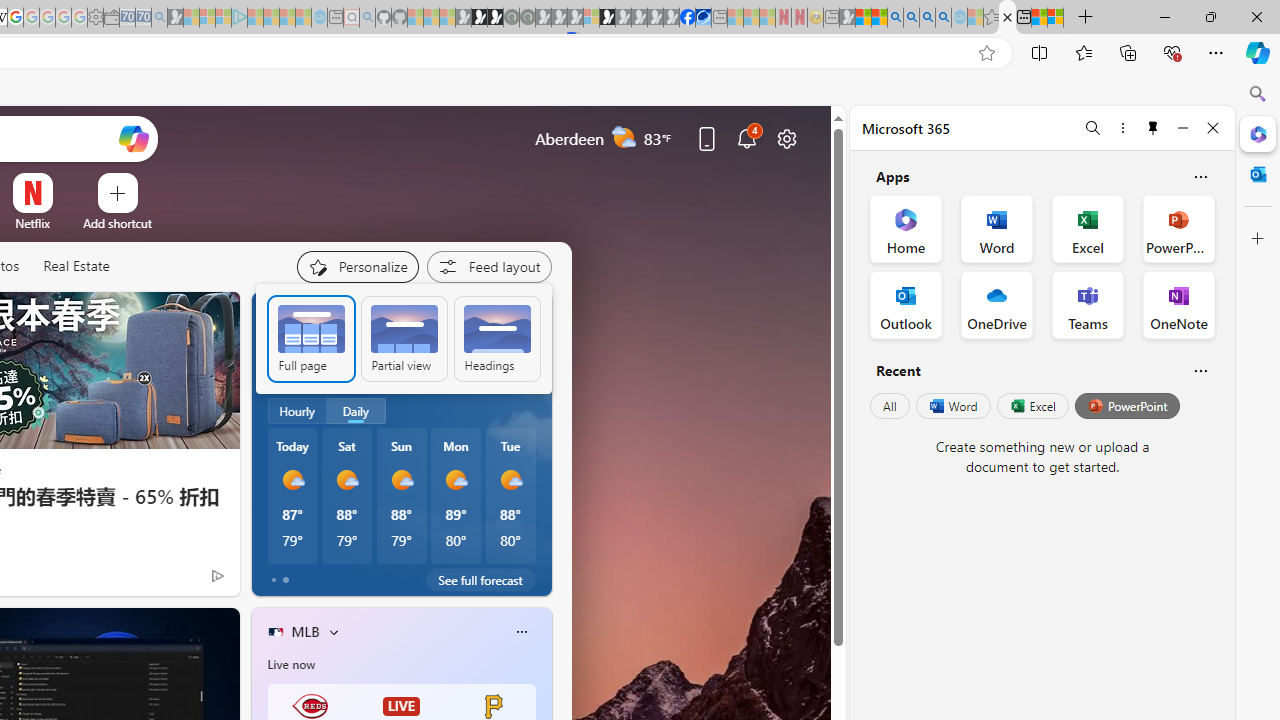  Describe the element at coordinates (111, 18) in the screenshot. I see `Wallet - Sleeping` at that location.